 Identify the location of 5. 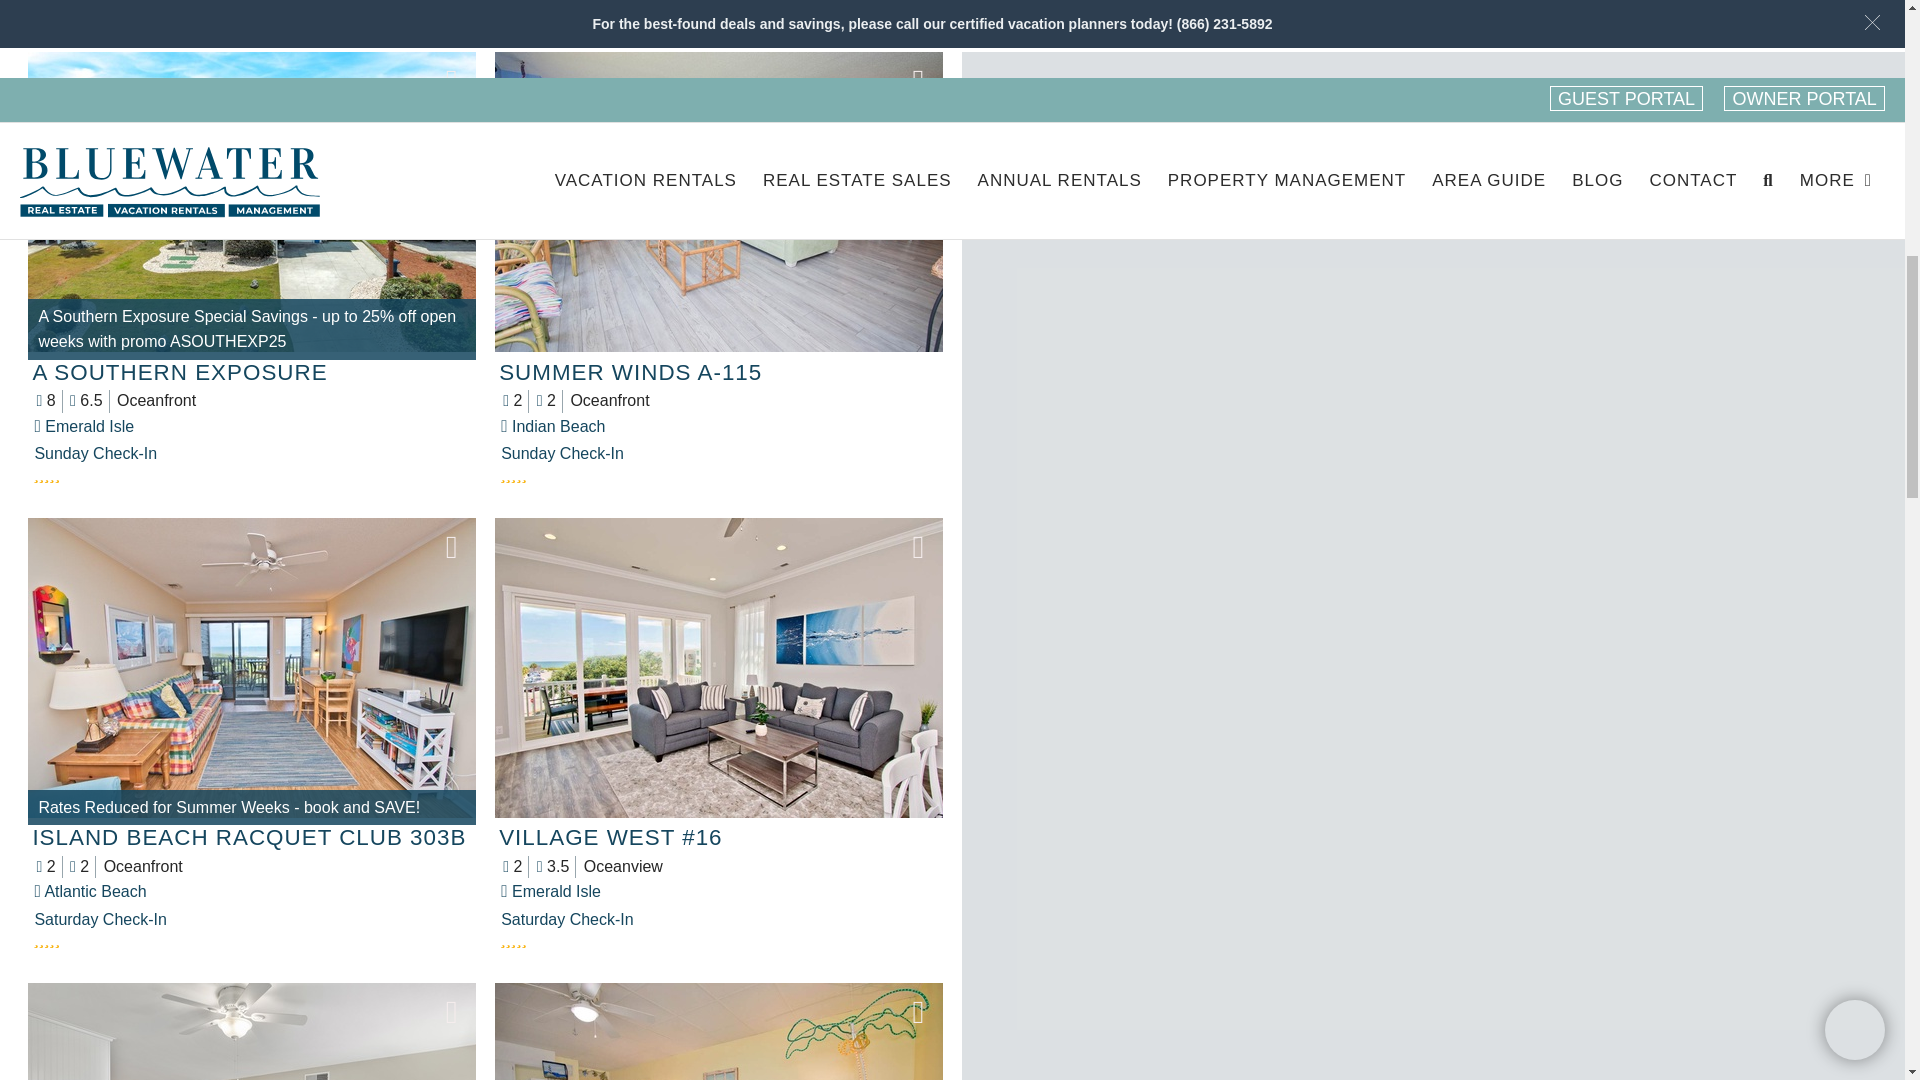
(720, 941).